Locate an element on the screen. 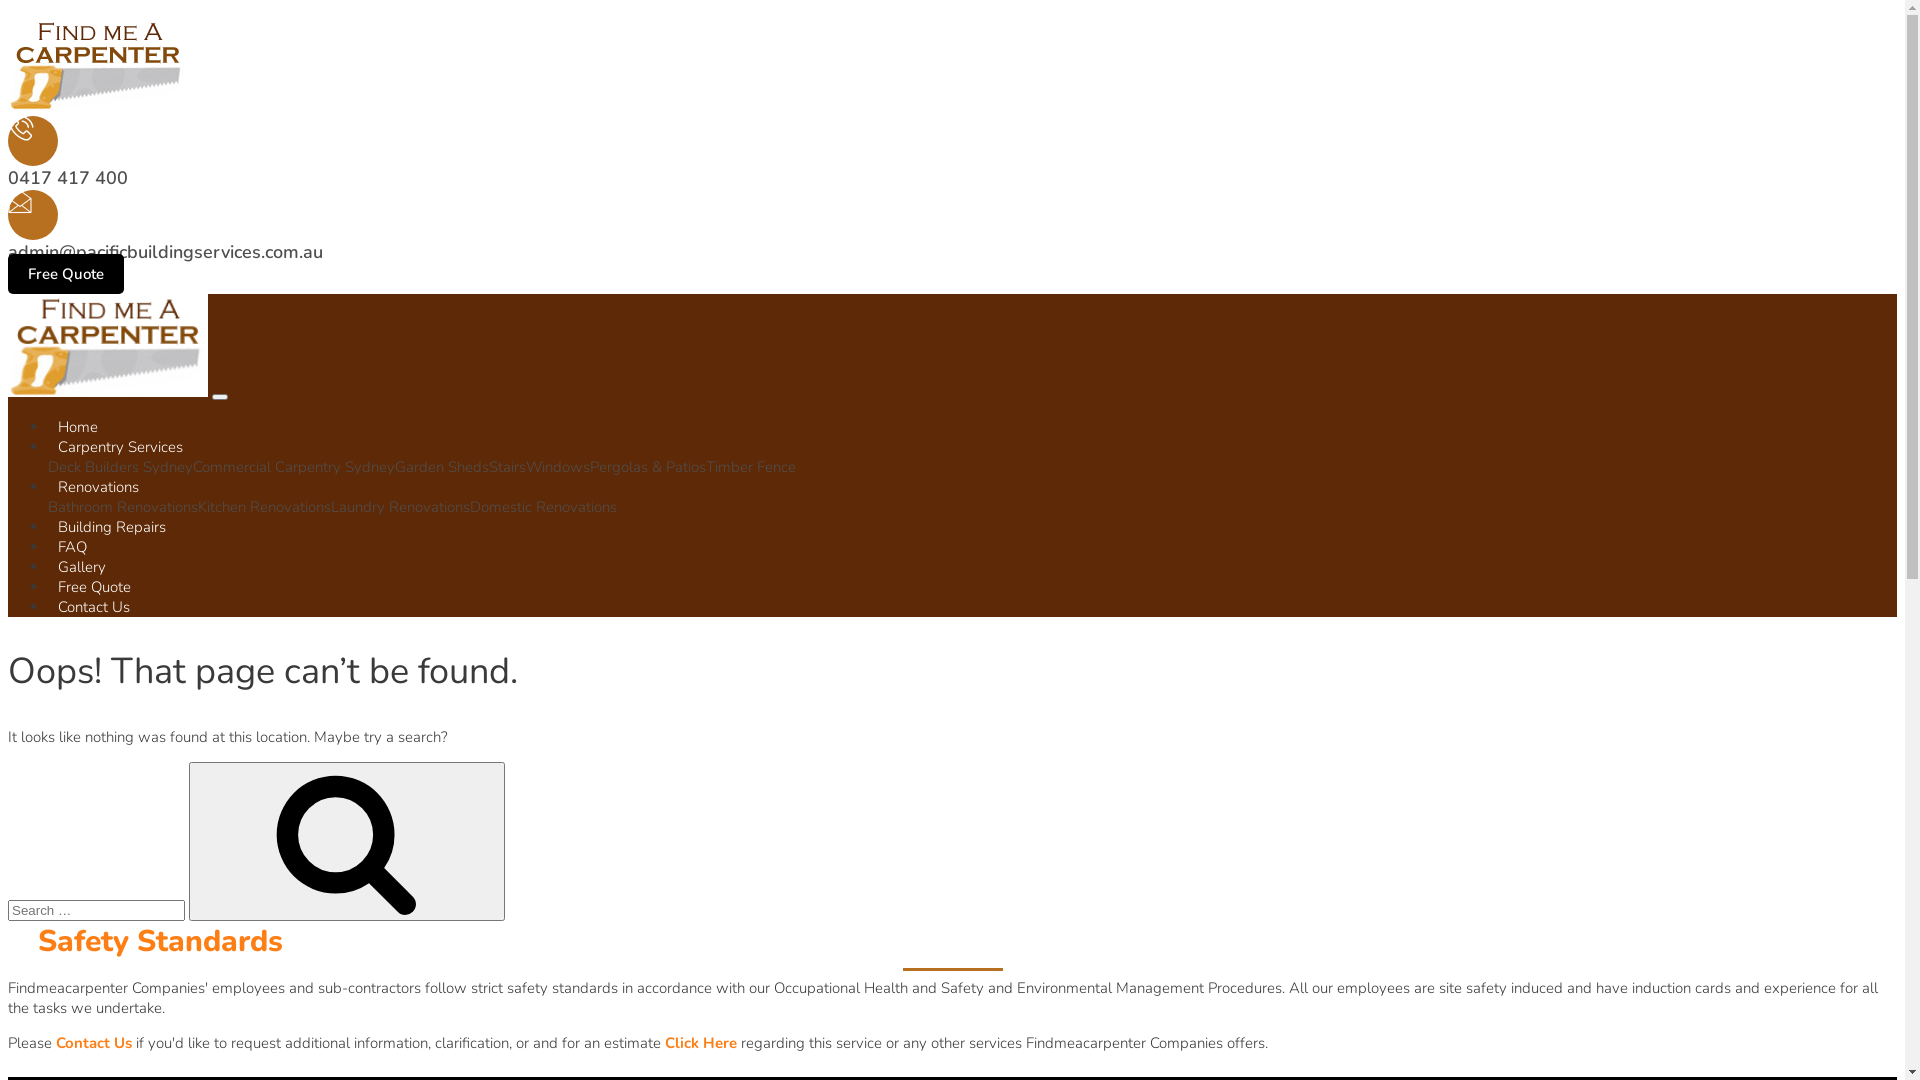  Garden Sheds is located at coordinates (442, 467).